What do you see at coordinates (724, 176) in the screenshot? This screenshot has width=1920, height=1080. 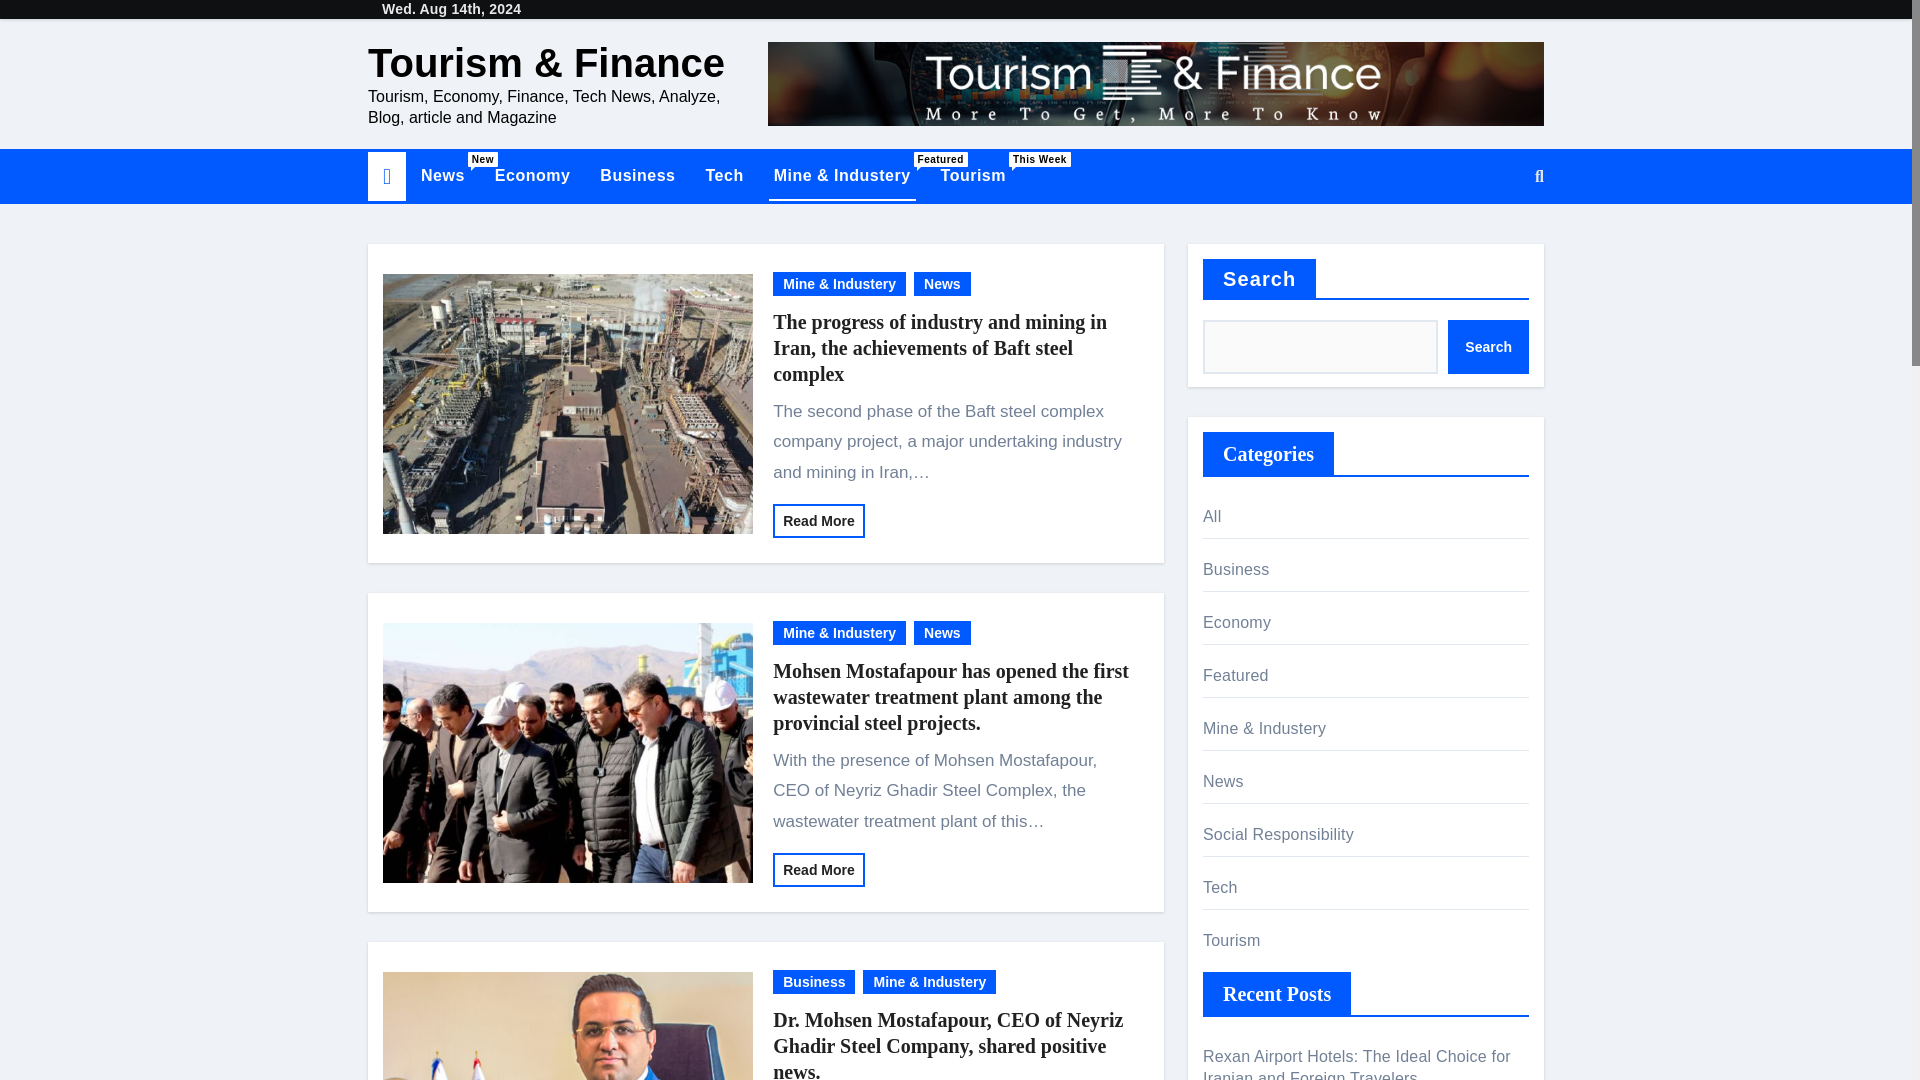 I see `News` at bounding box center [724, 176].